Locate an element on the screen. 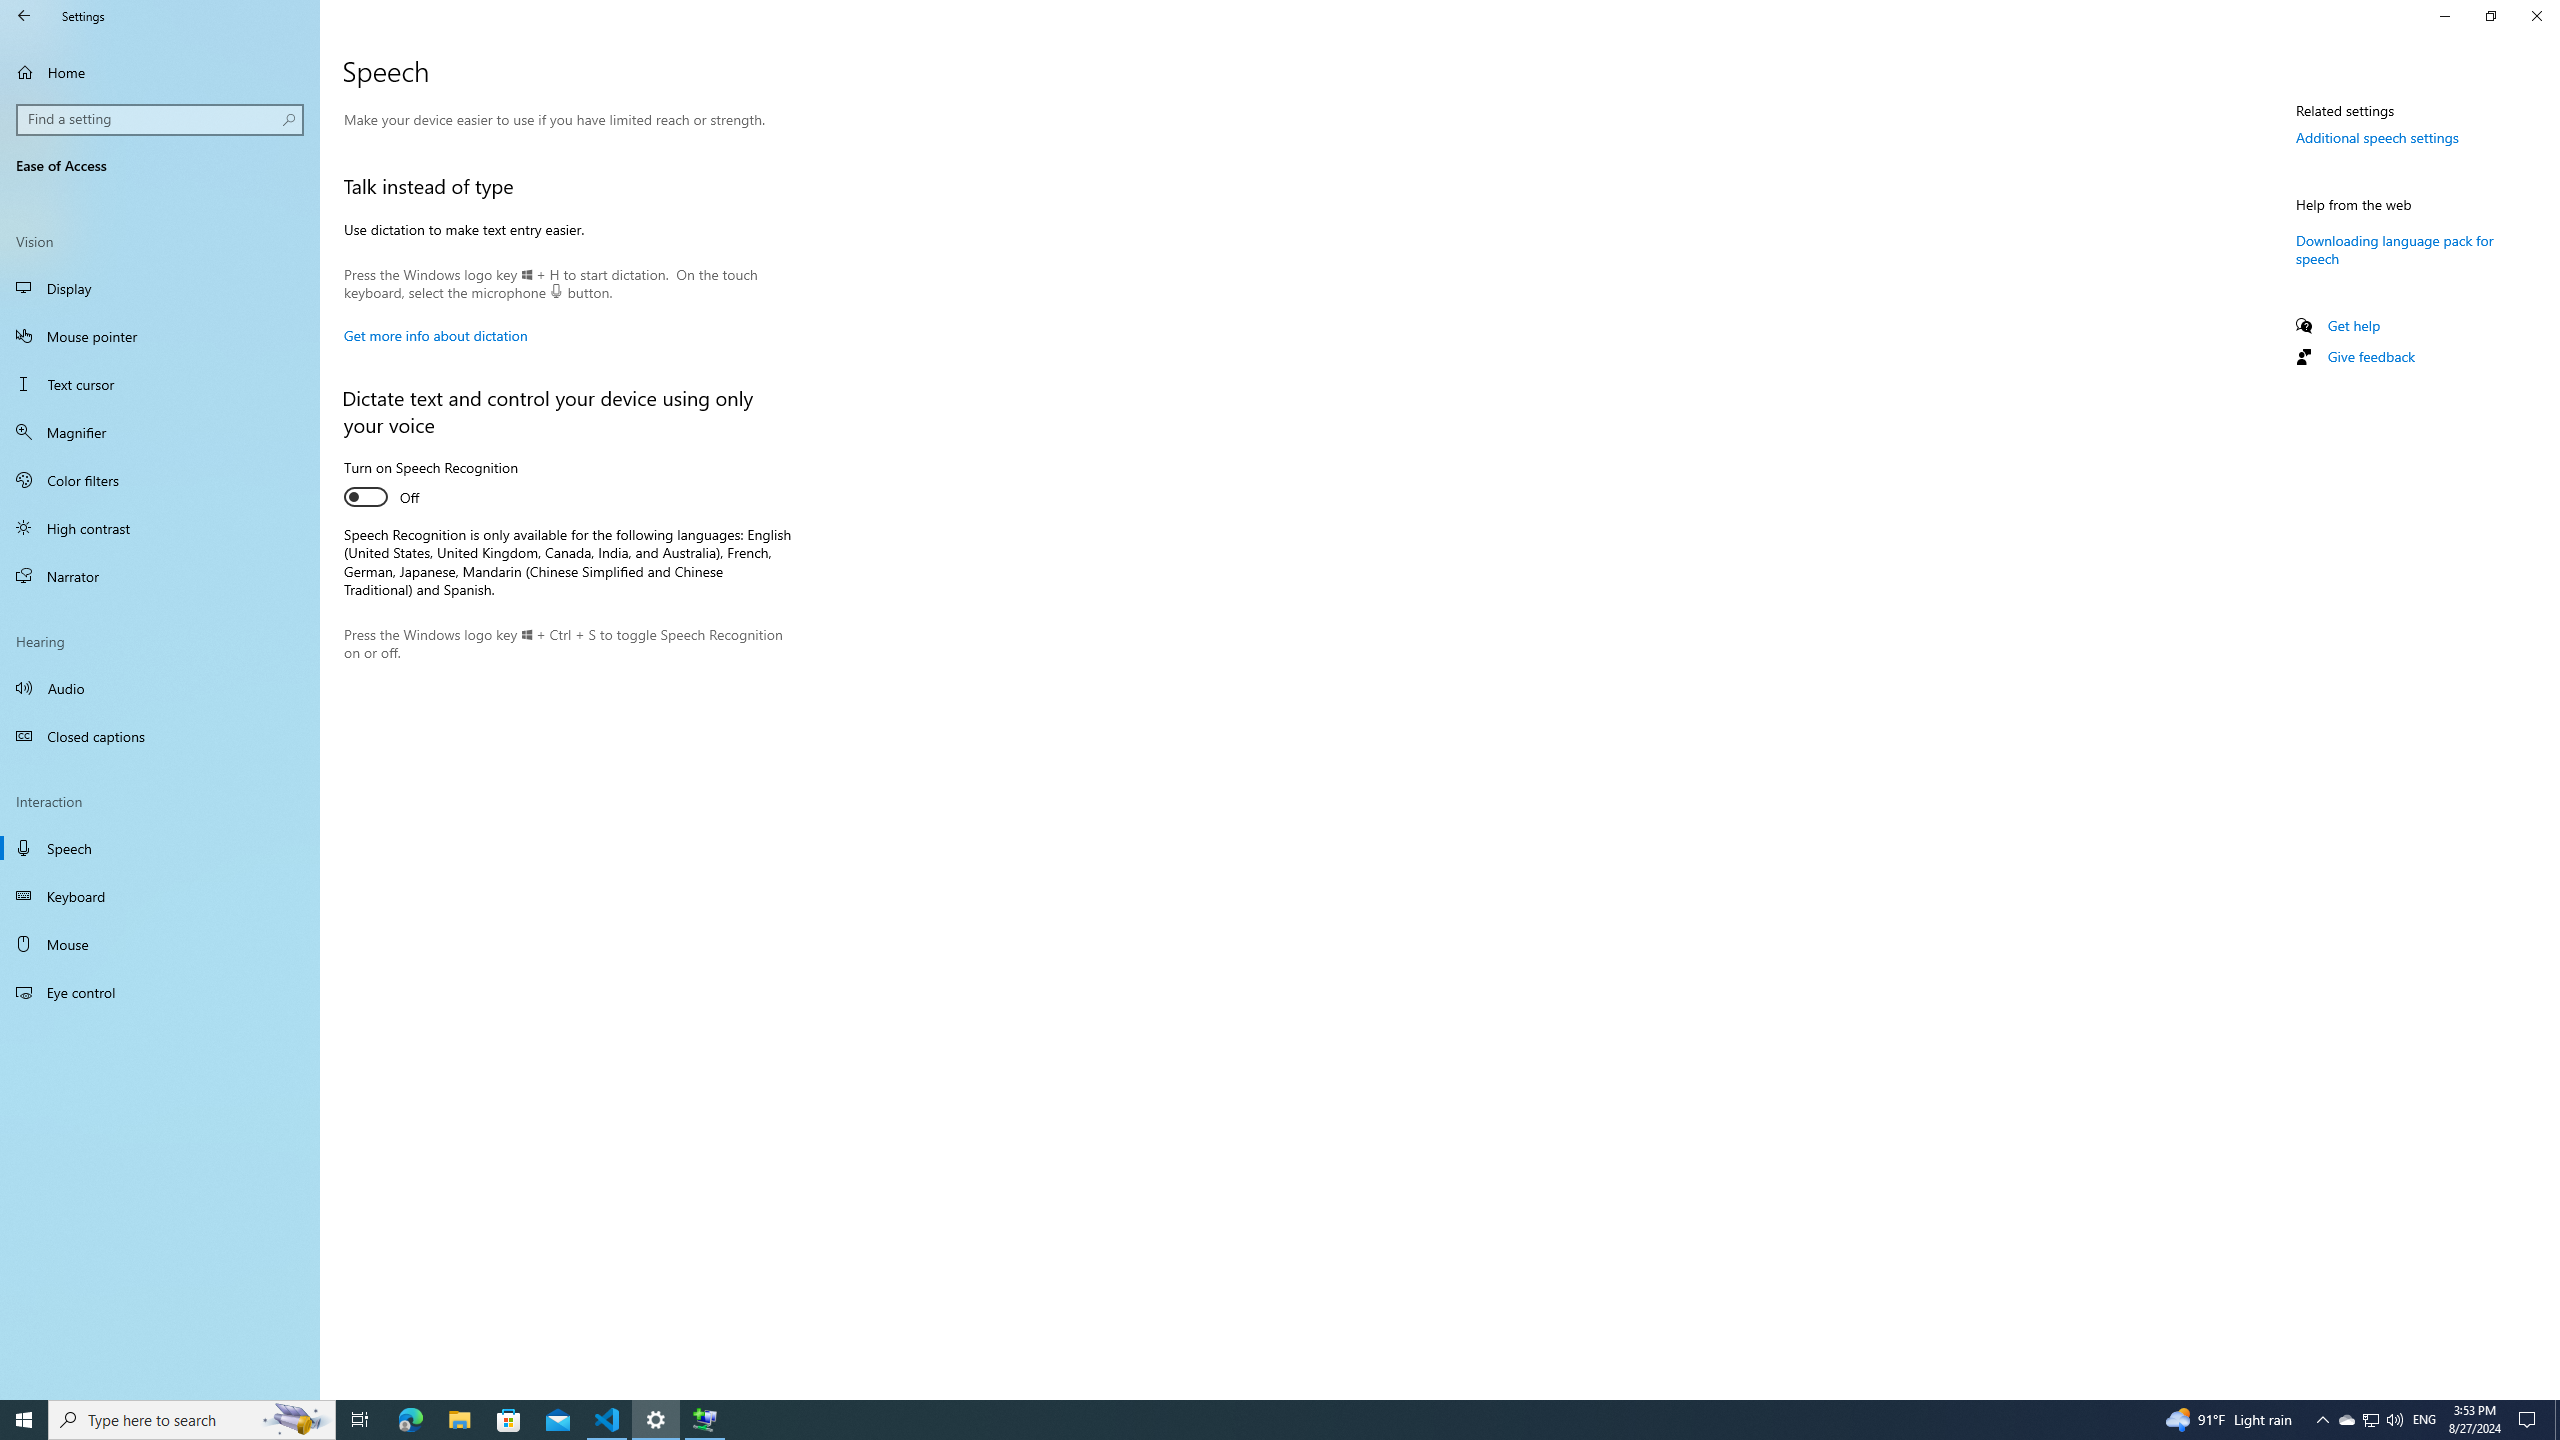  Mouse is located at coordinates (160, 944).